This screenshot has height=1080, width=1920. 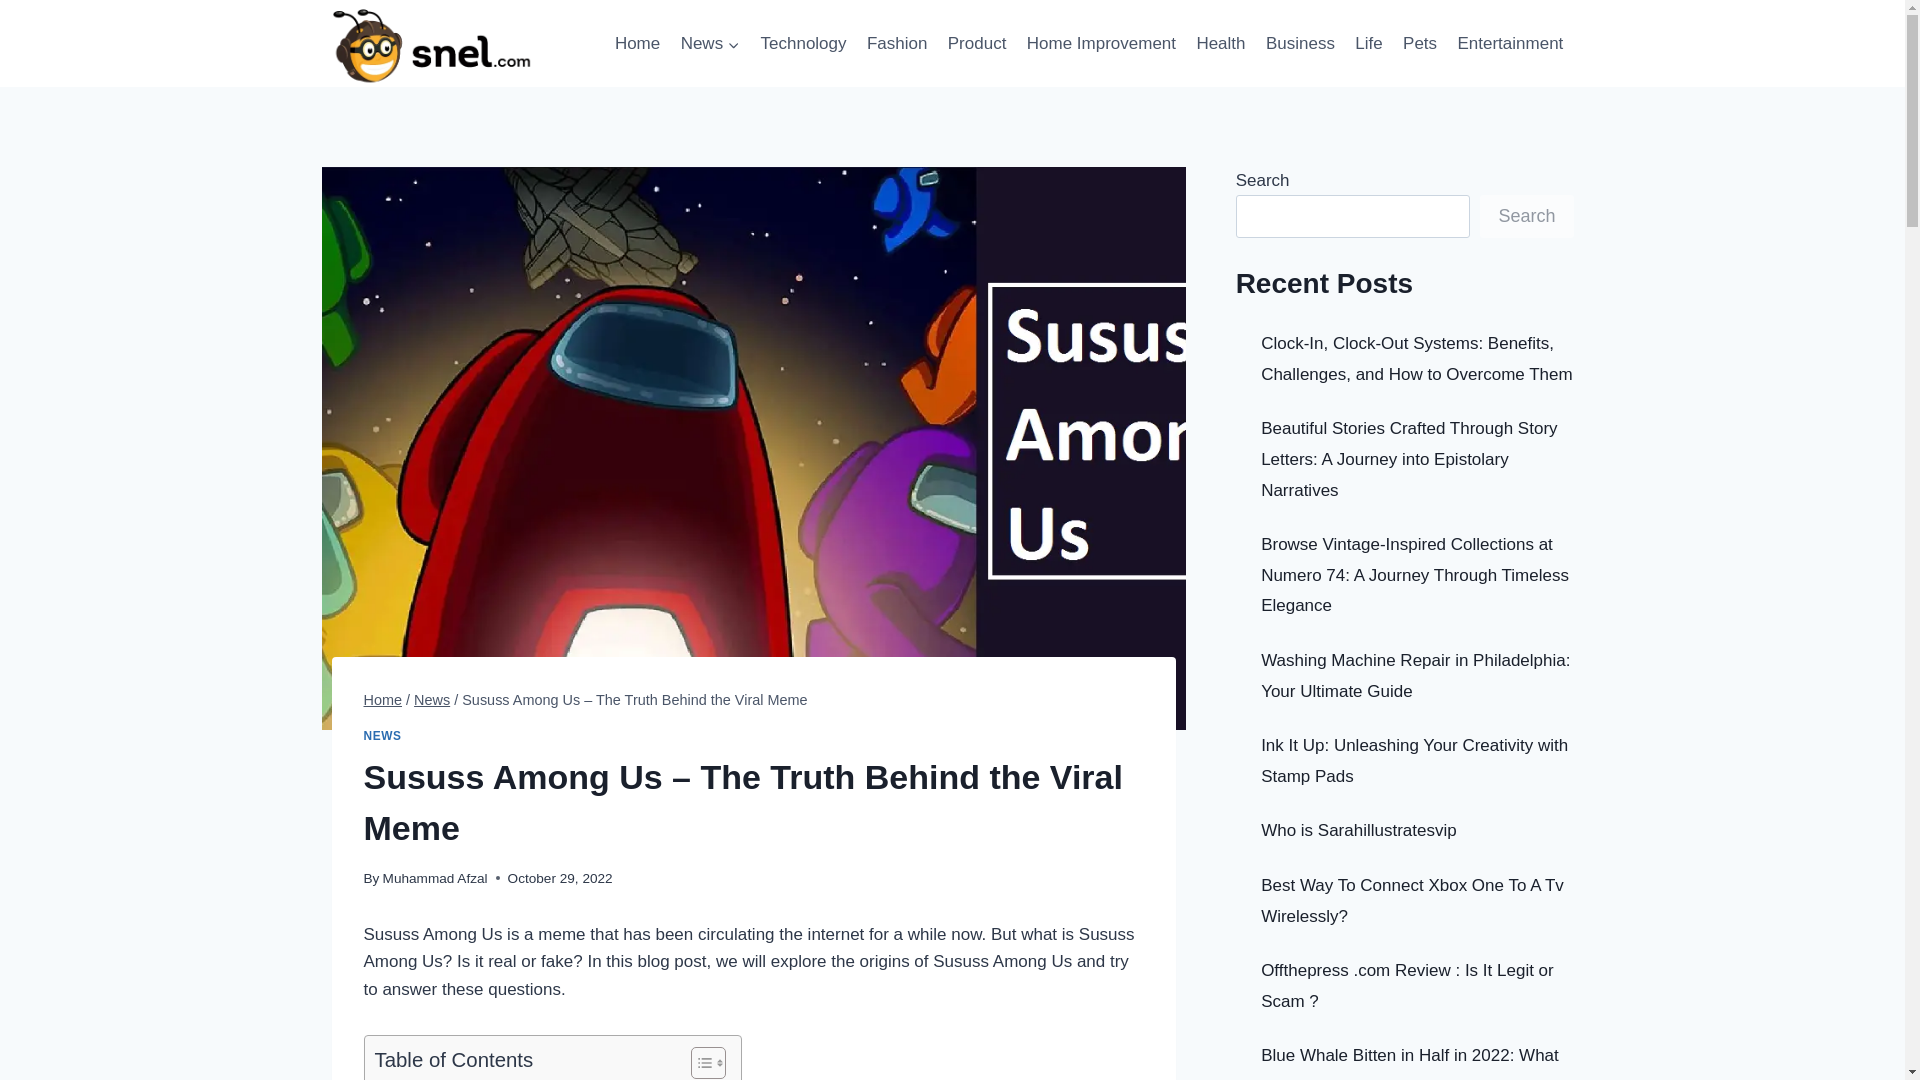 I want to click on Life, so click(x=1369, y=44).